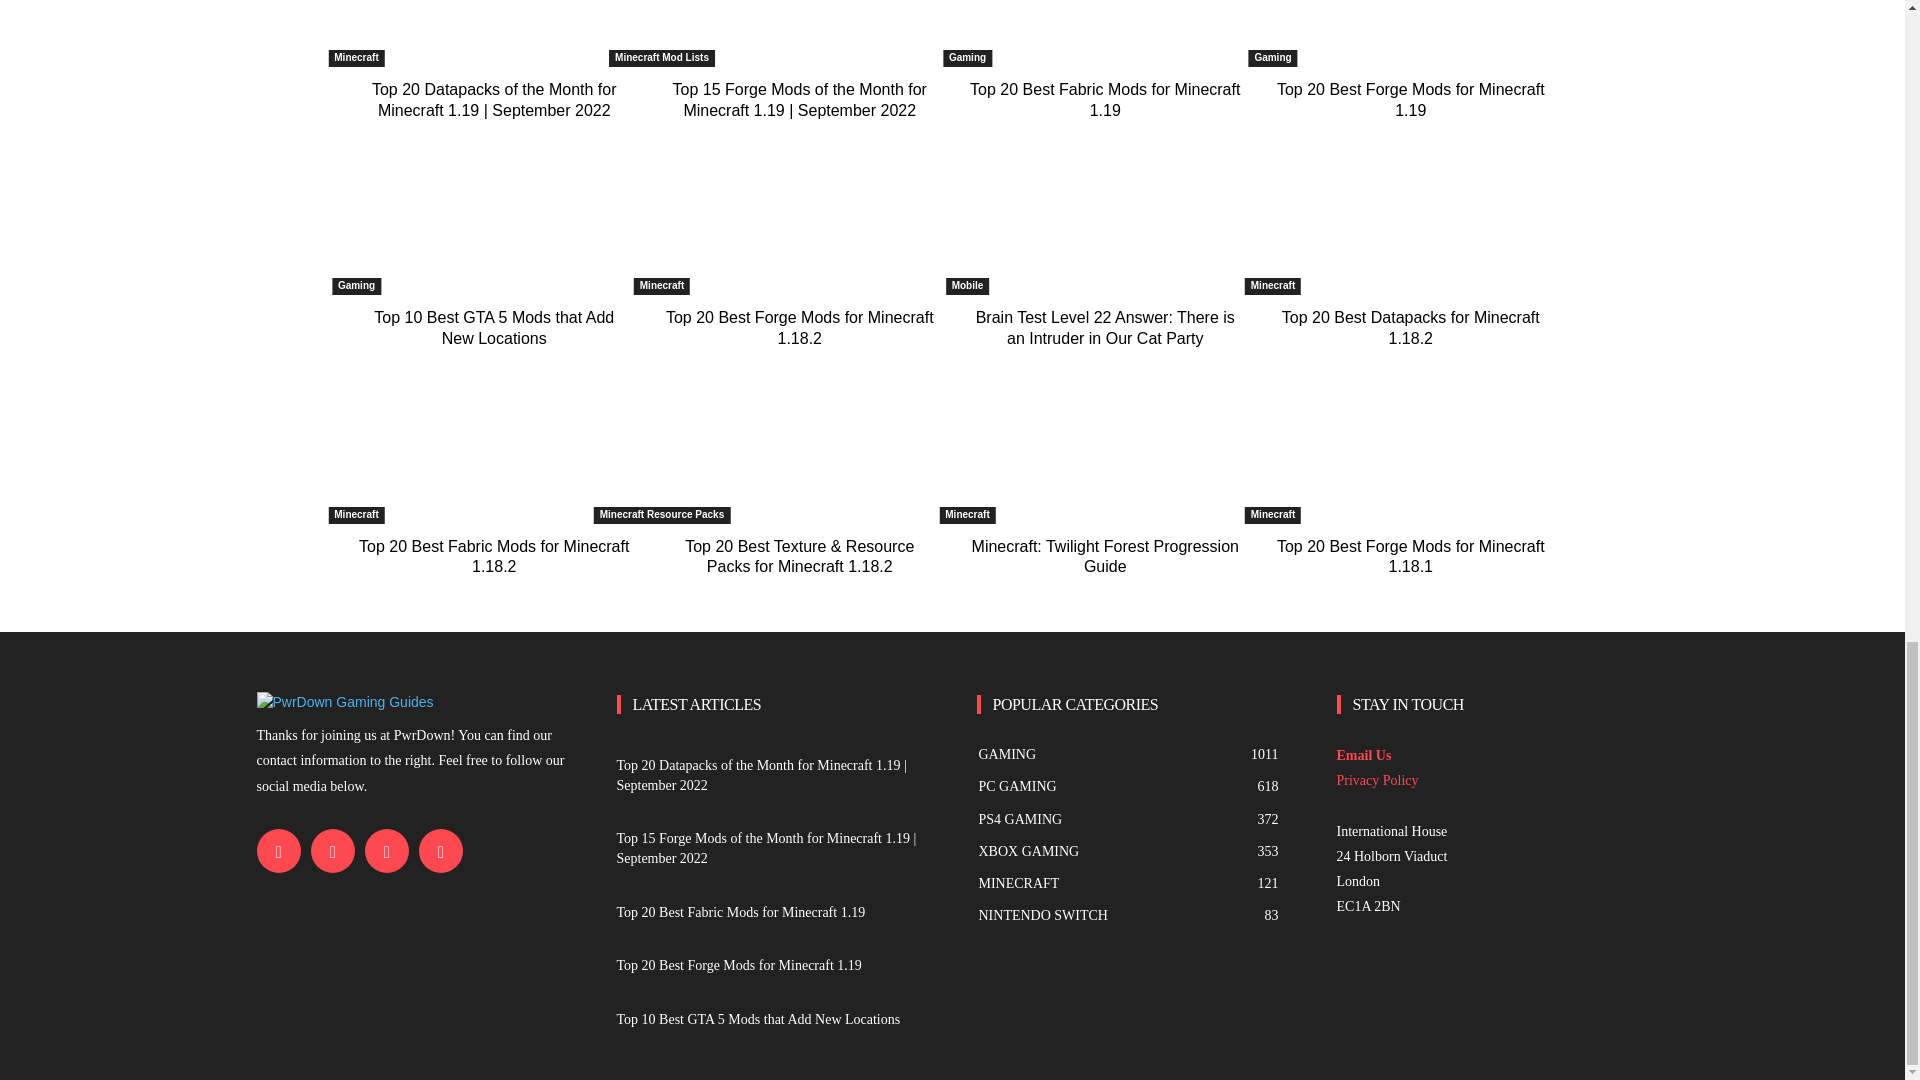  I want to click on Top 20 Best Fabric Mods for Minecraft 1.19, so click(1106, 33).